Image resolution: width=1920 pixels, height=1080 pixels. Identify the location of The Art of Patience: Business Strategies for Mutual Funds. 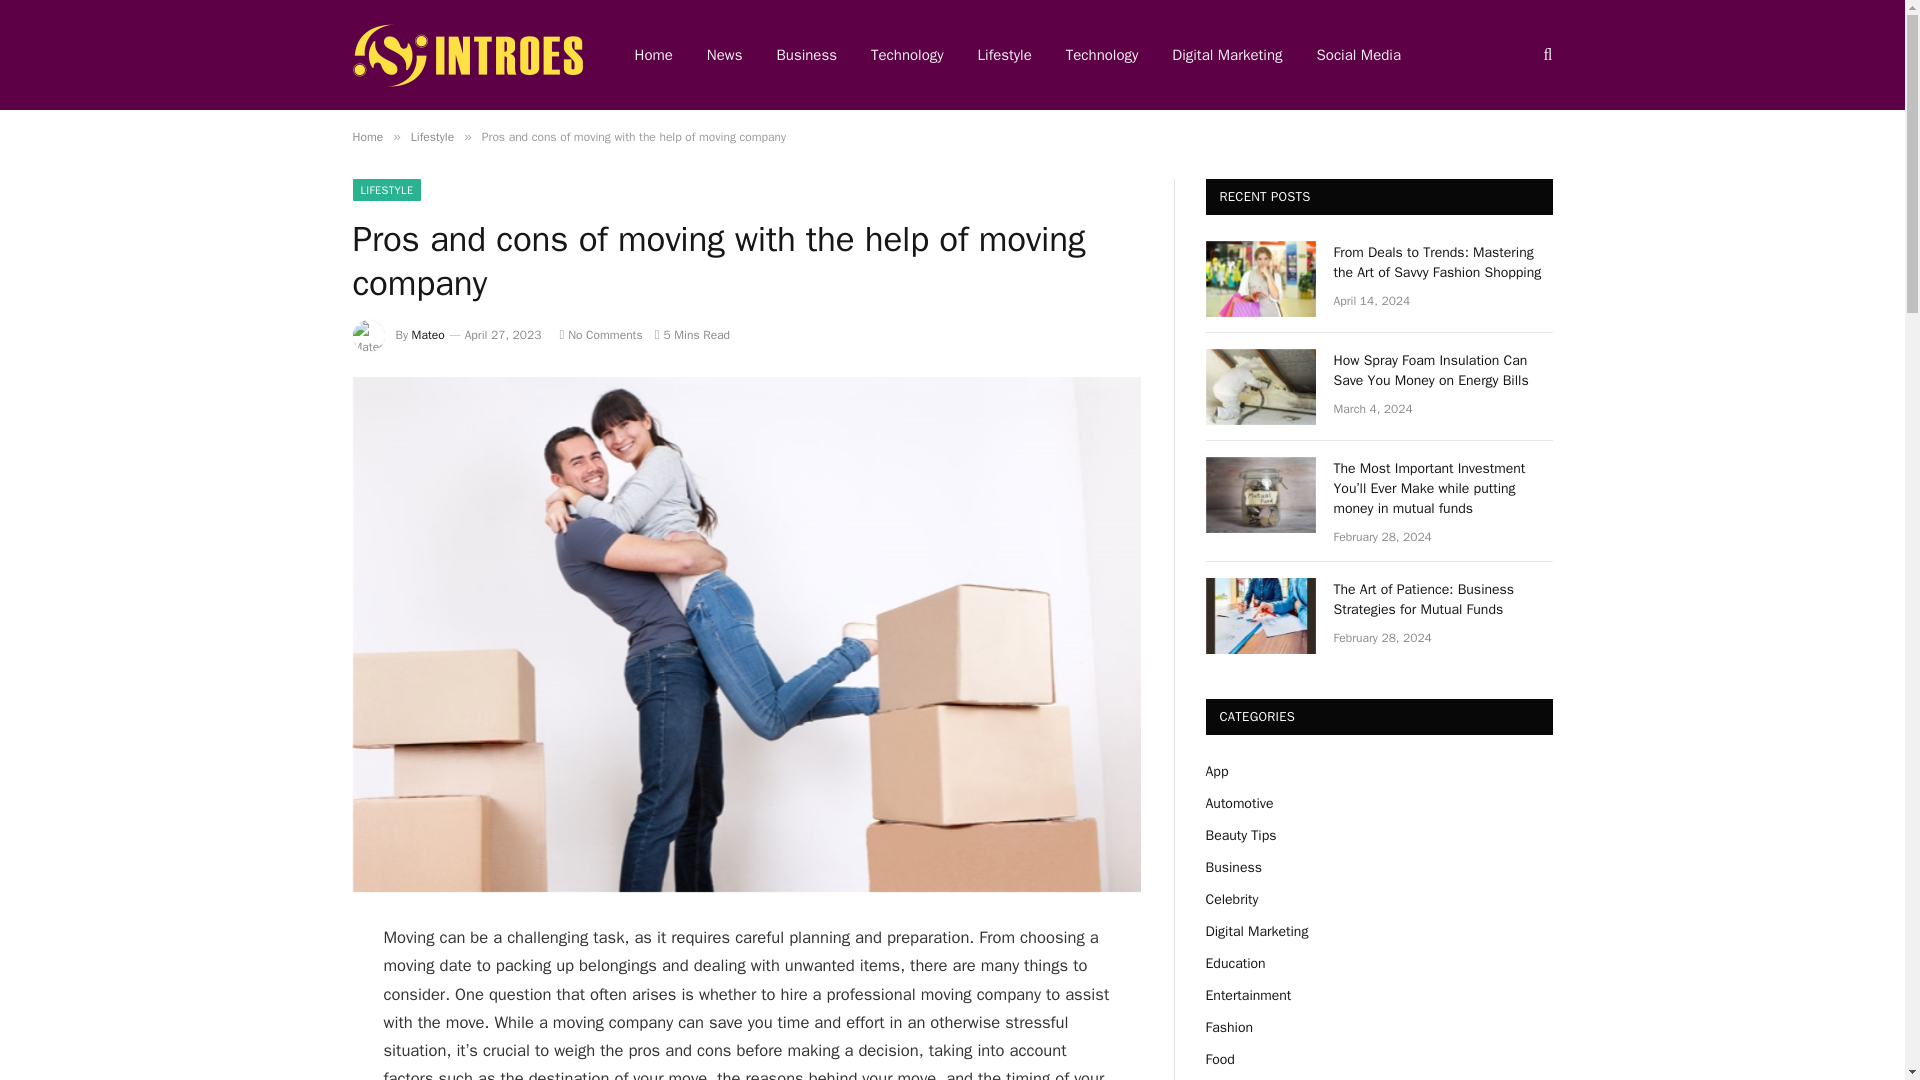
(1260, 616).